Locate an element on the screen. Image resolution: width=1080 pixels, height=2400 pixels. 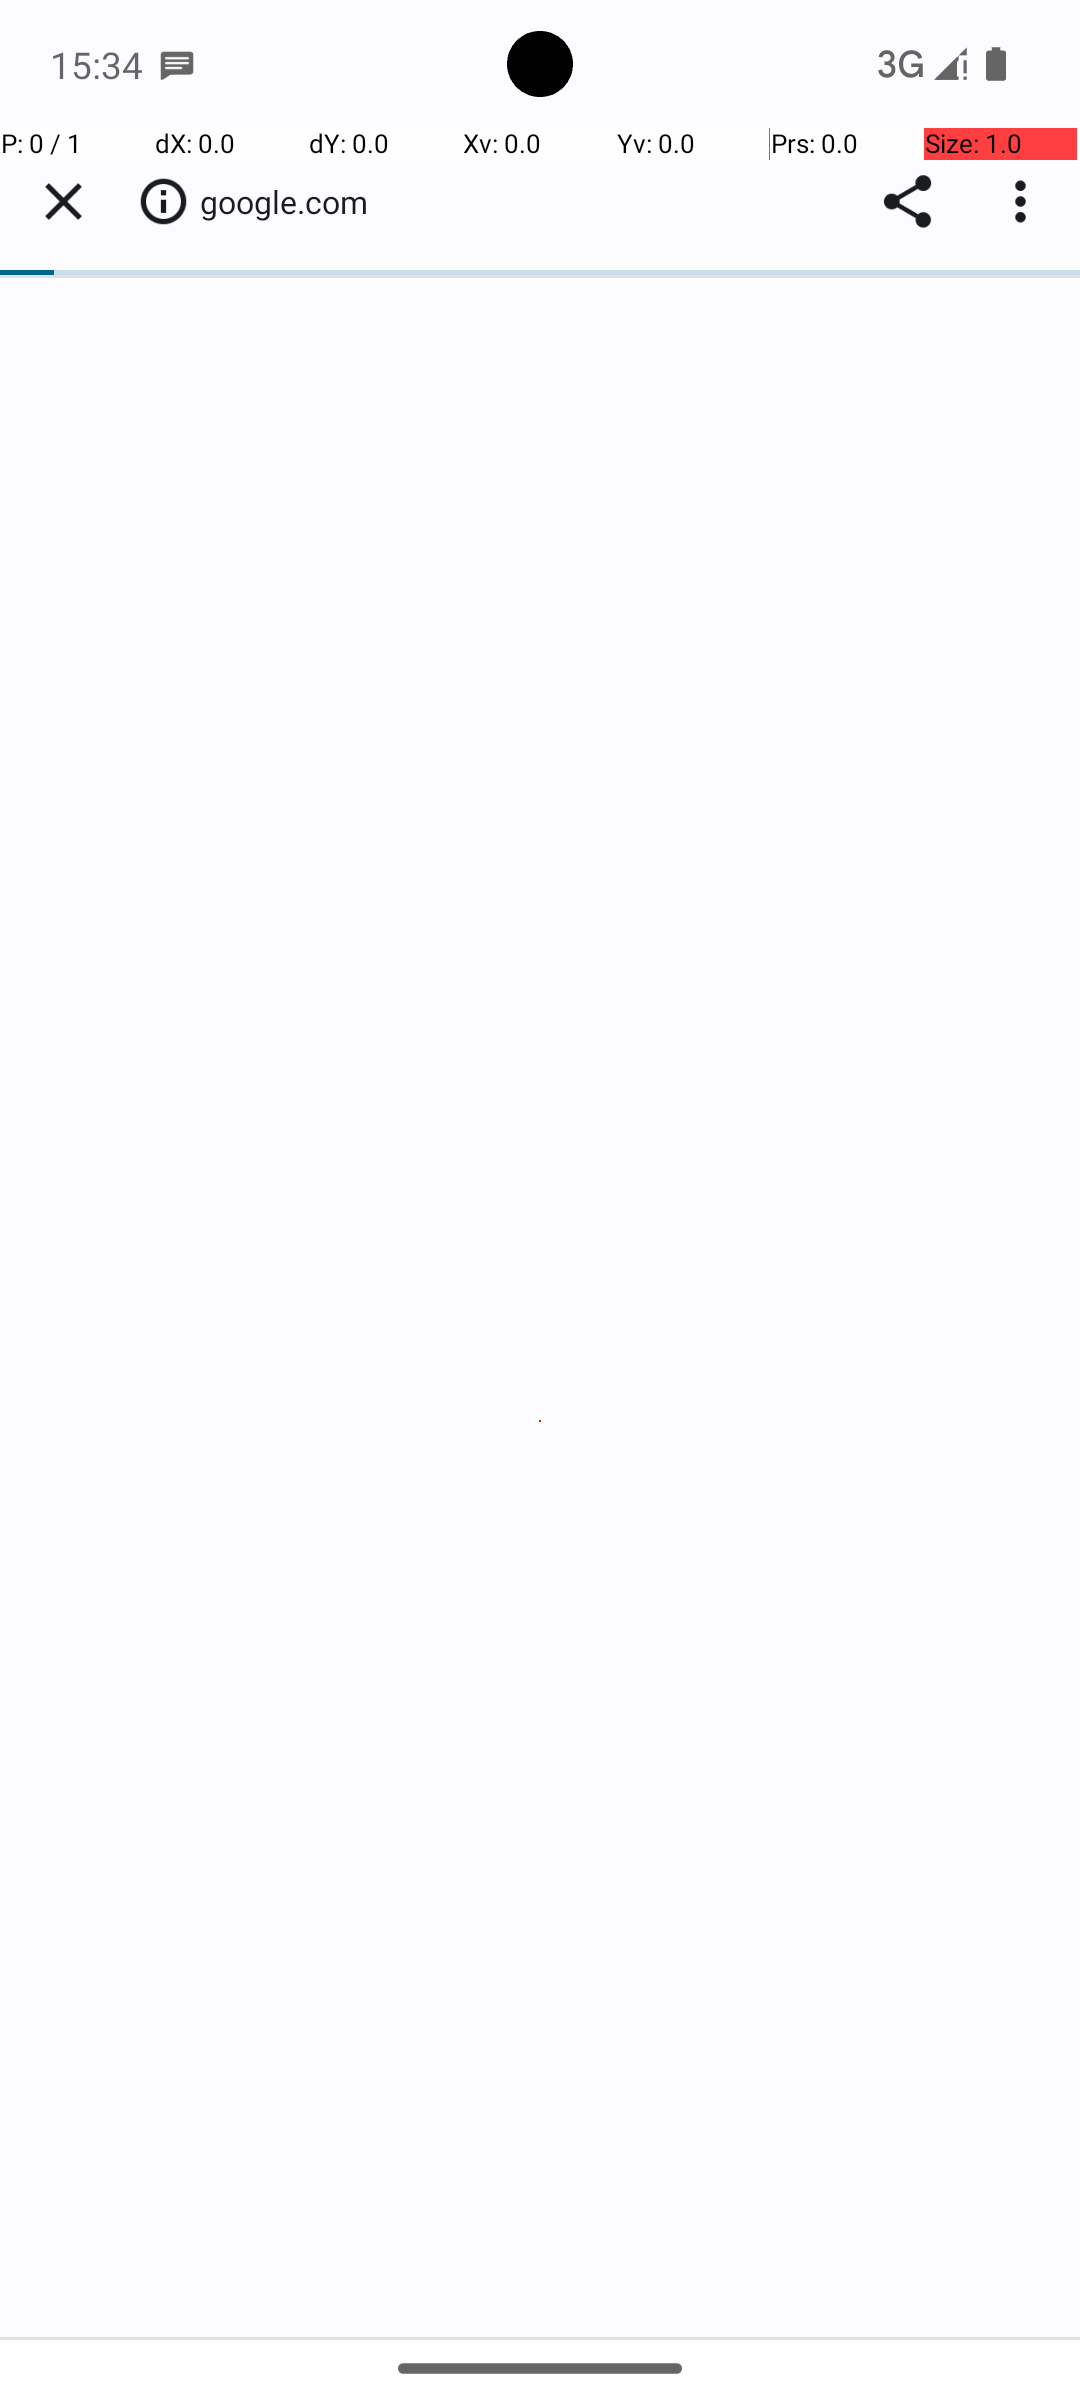
Your connection to this site is not secure is located at coordinates (163, 201).